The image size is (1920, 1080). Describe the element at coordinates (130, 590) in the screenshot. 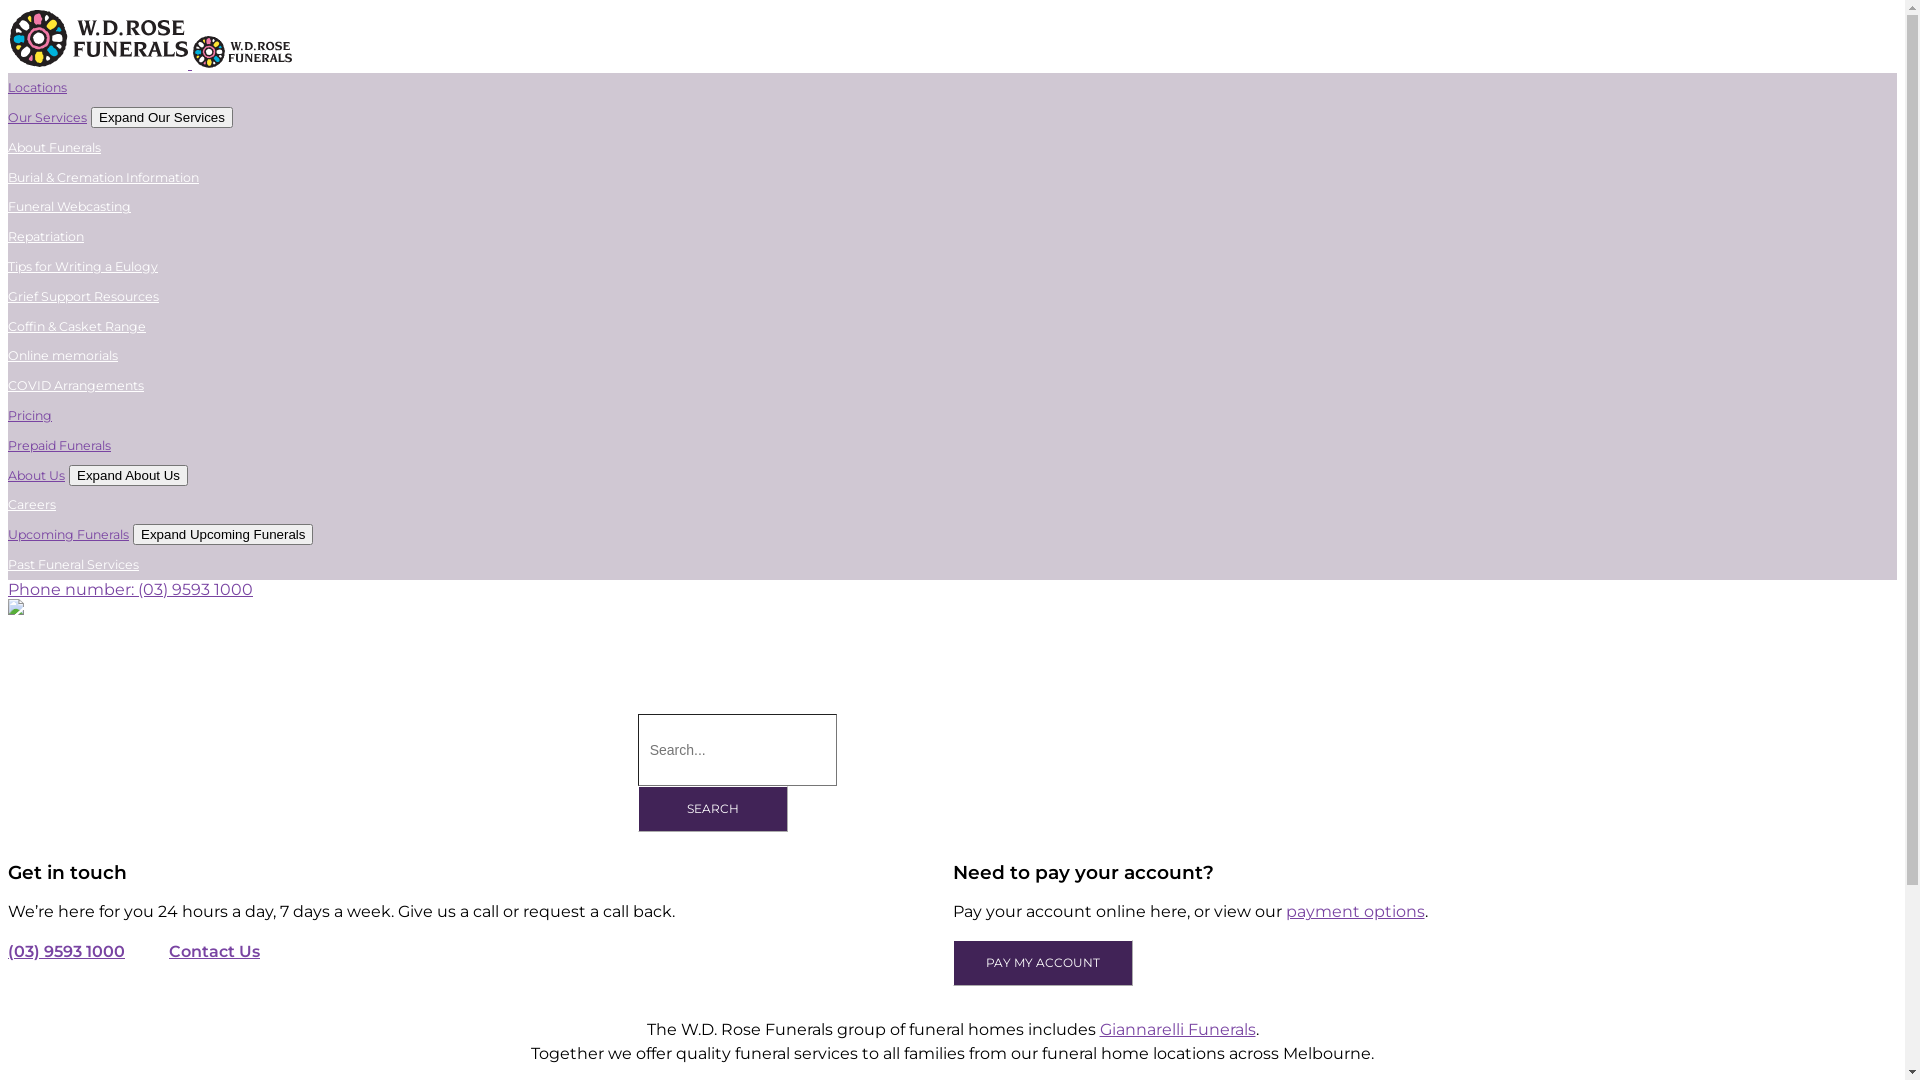

I see `Phone number: (03) 9593 1000` at that location.